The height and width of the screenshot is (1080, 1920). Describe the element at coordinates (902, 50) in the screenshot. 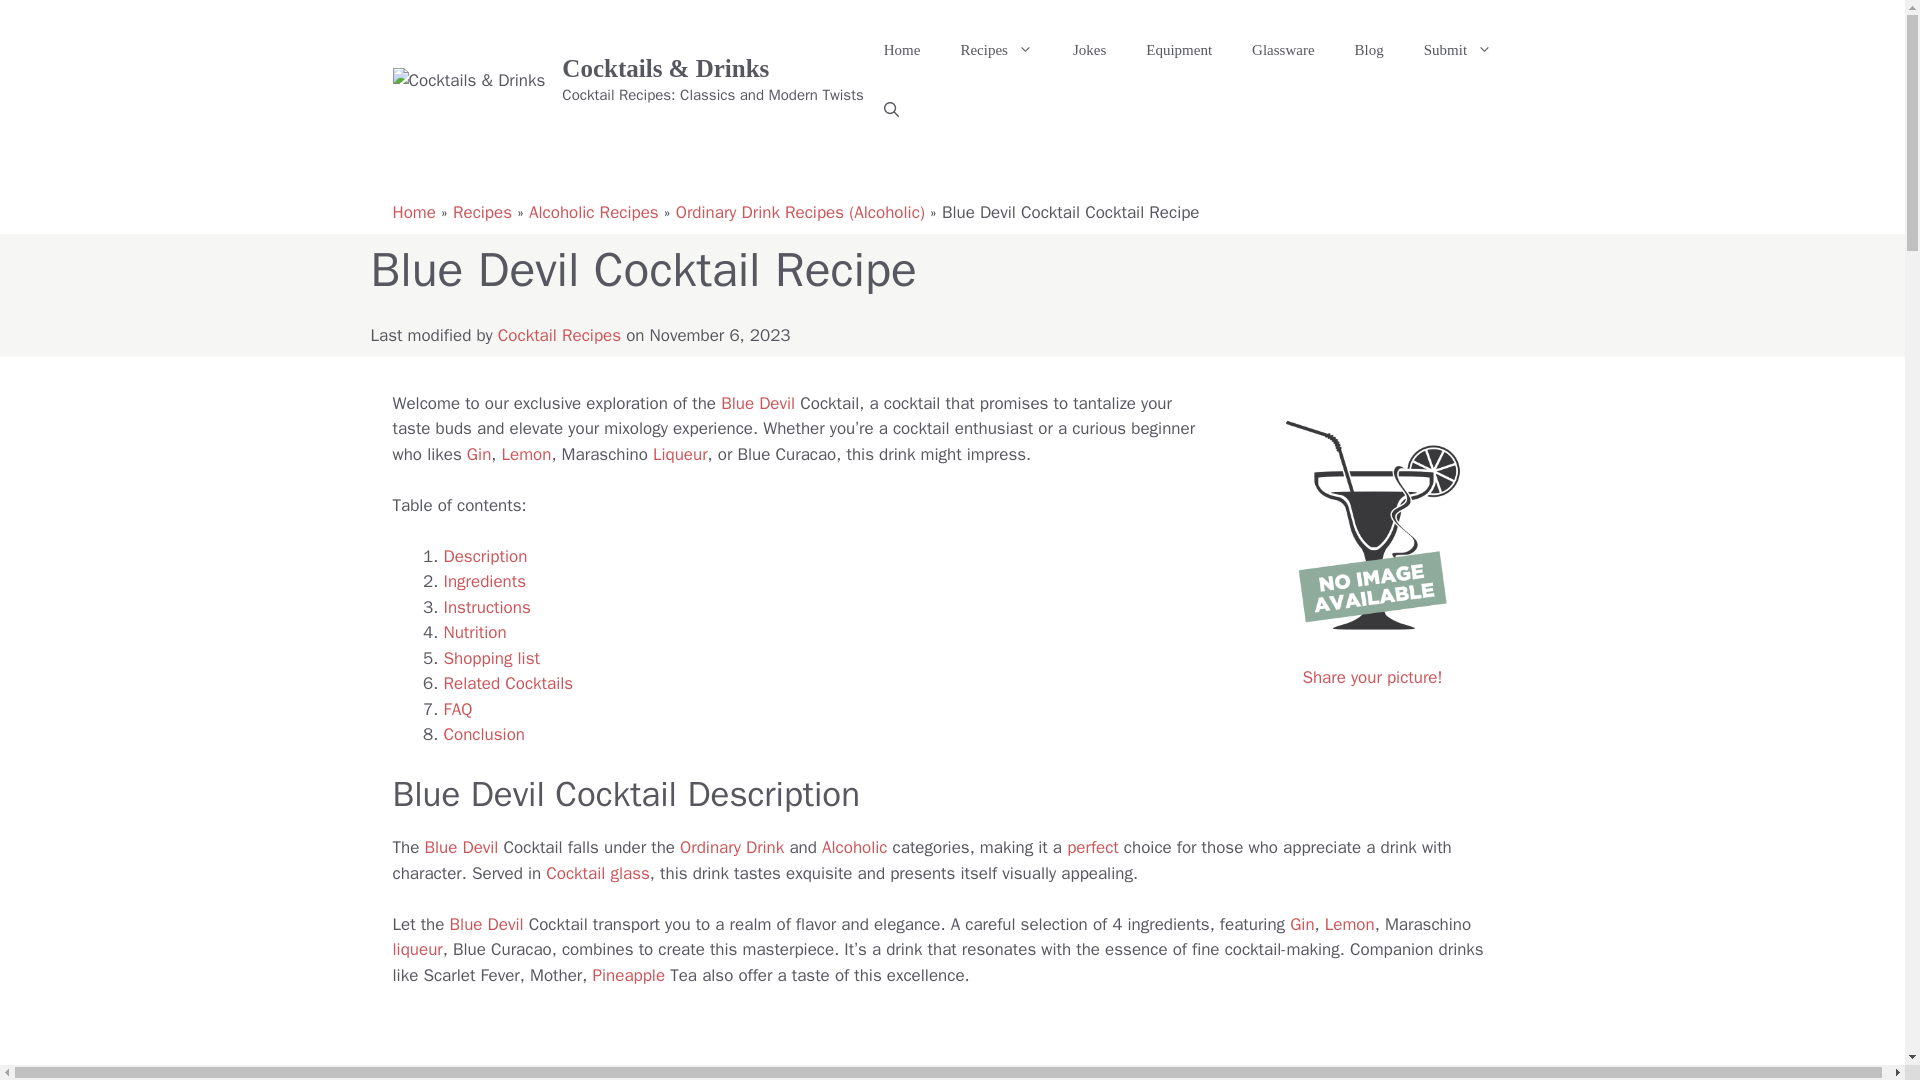

I see `Home` at that location.